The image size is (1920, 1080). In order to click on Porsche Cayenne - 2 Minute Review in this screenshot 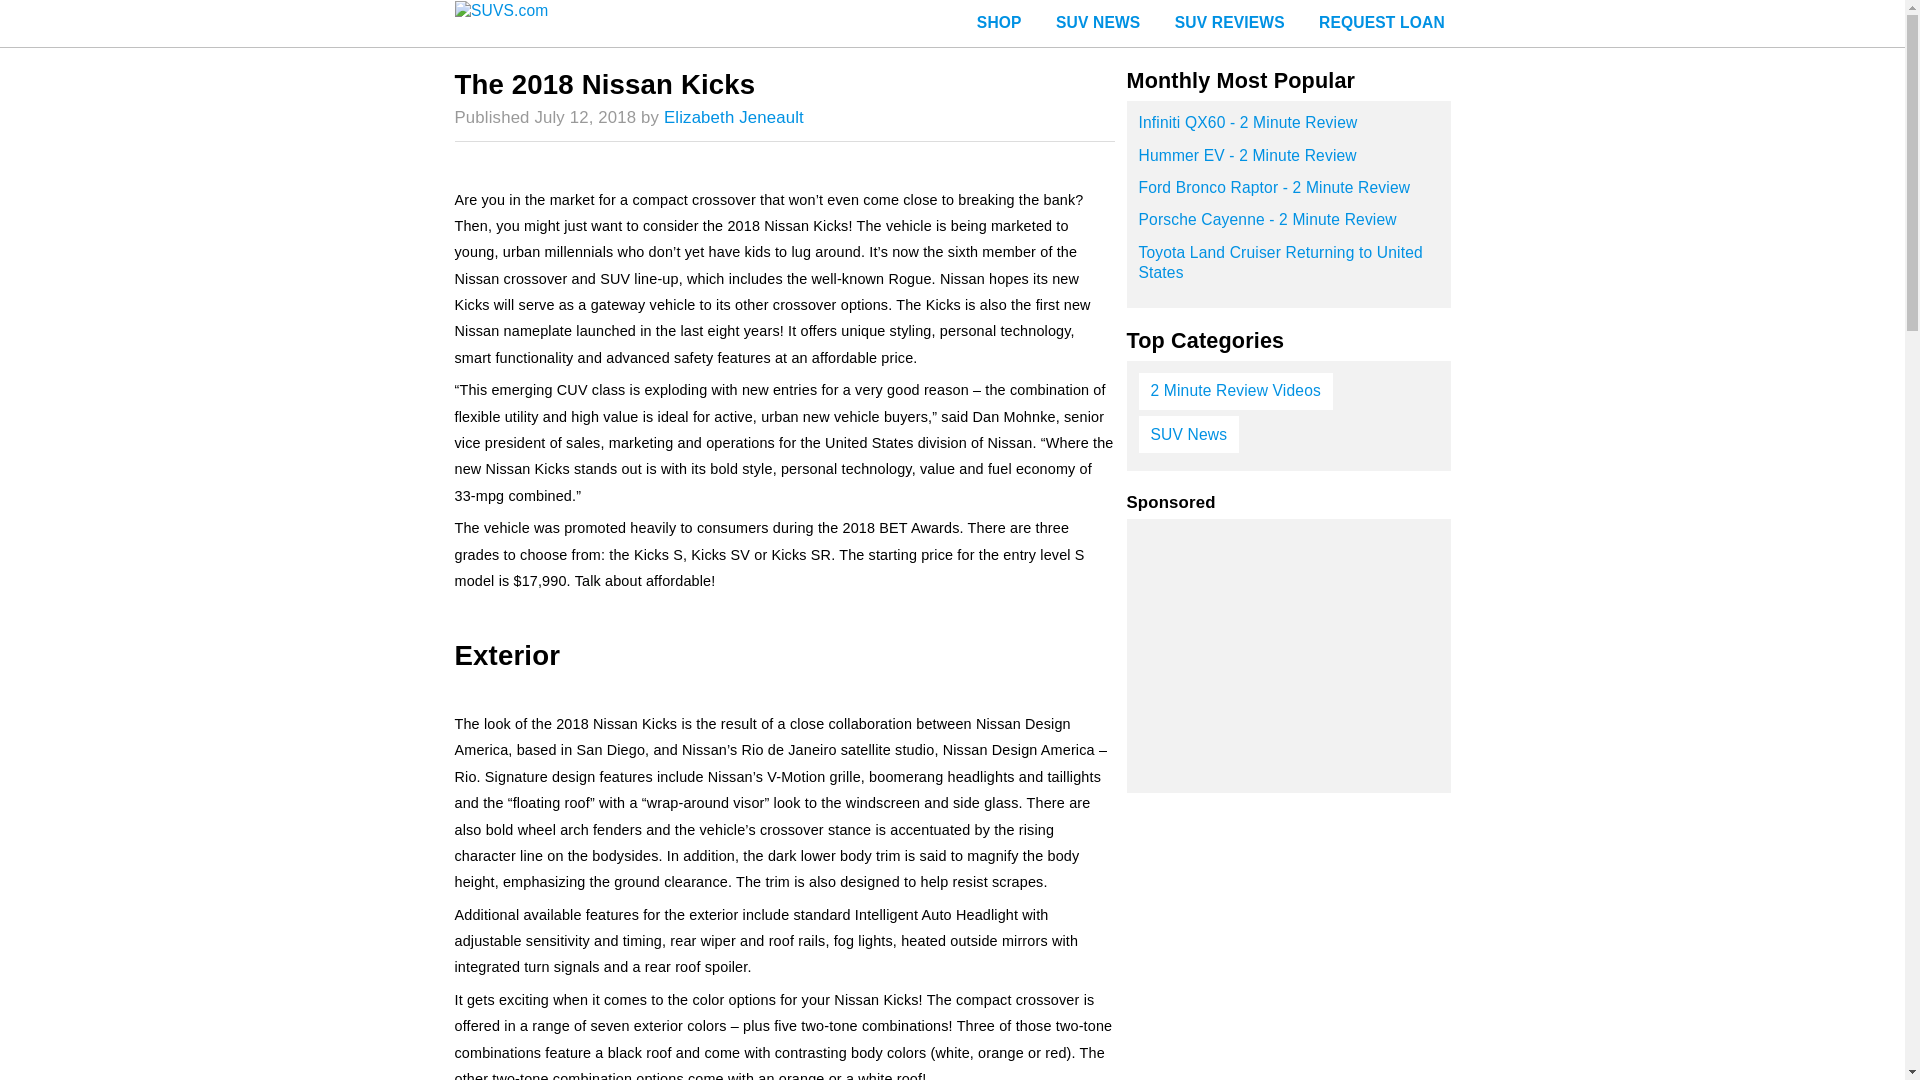, I will do `click(1288, 225)`.